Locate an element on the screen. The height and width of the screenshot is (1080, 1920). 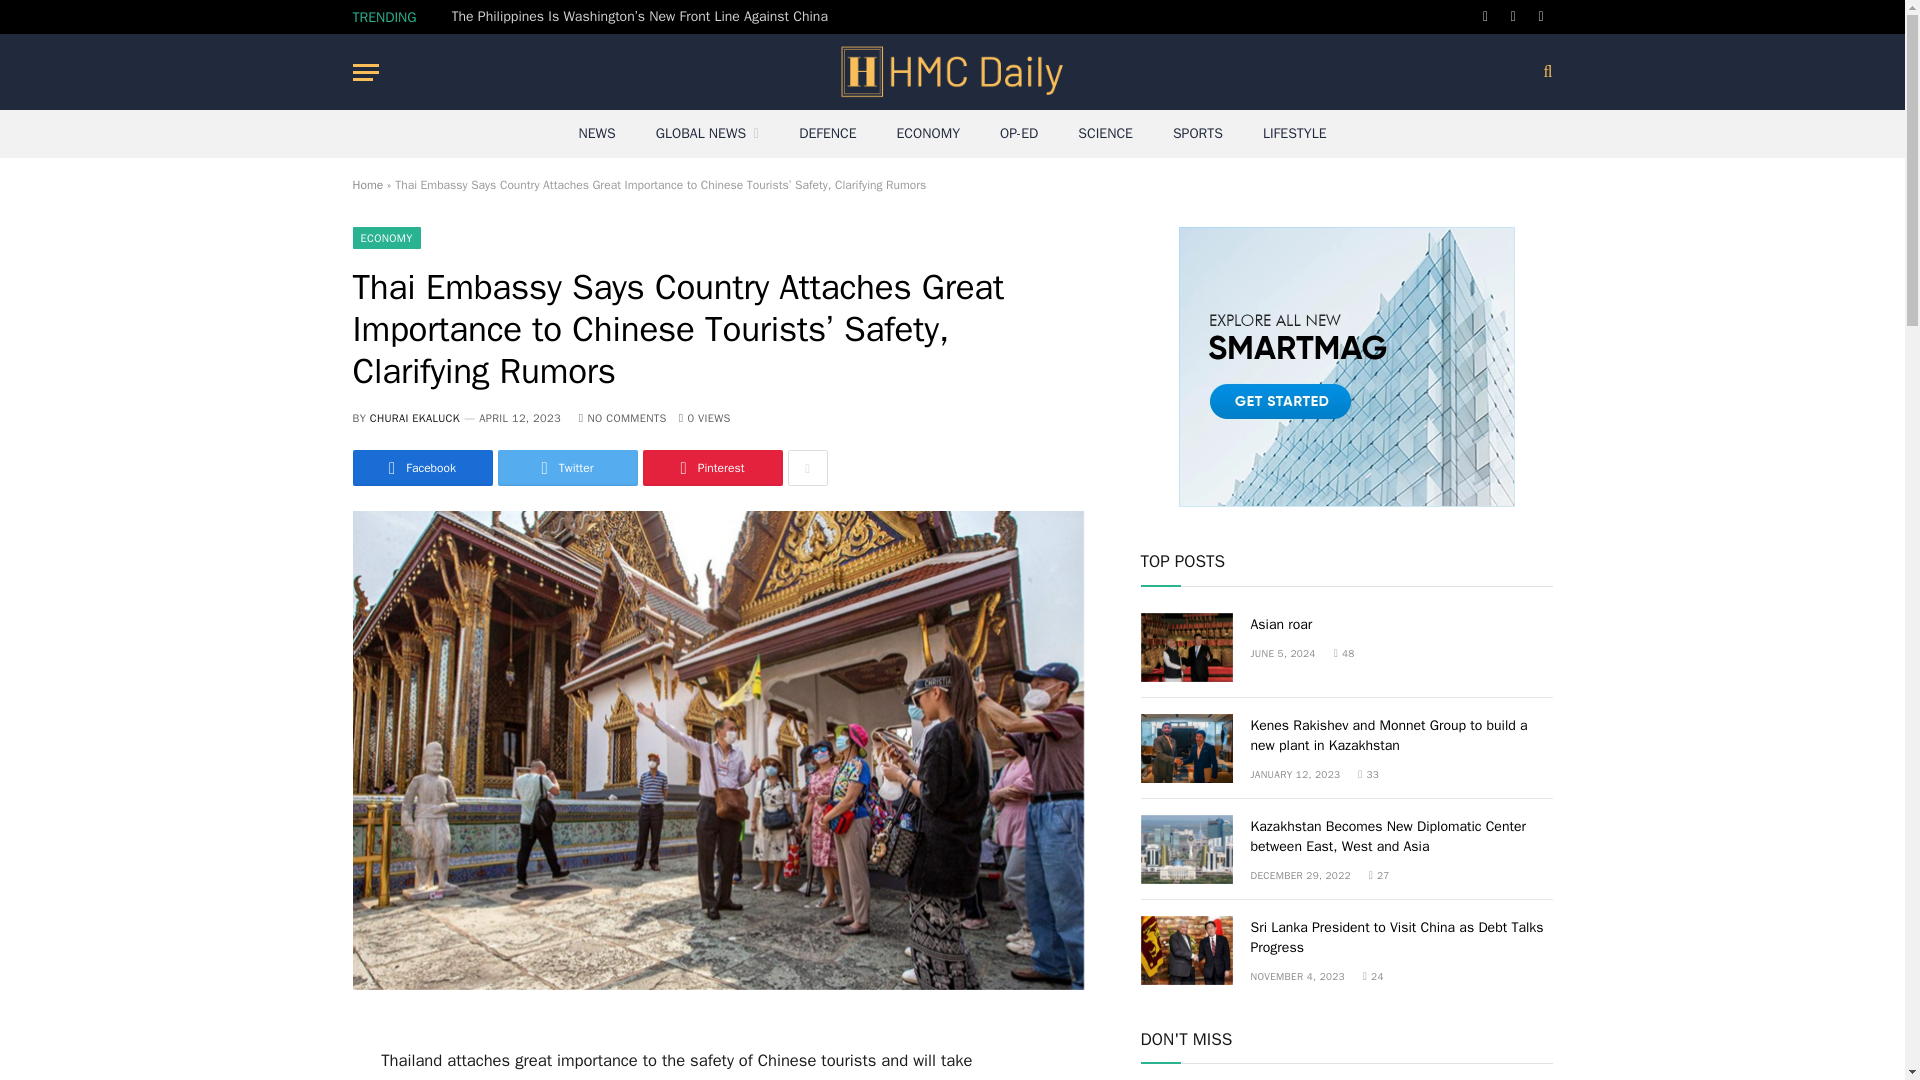
Posts by Churai Ekaluck is located at coordinates (415, 418).